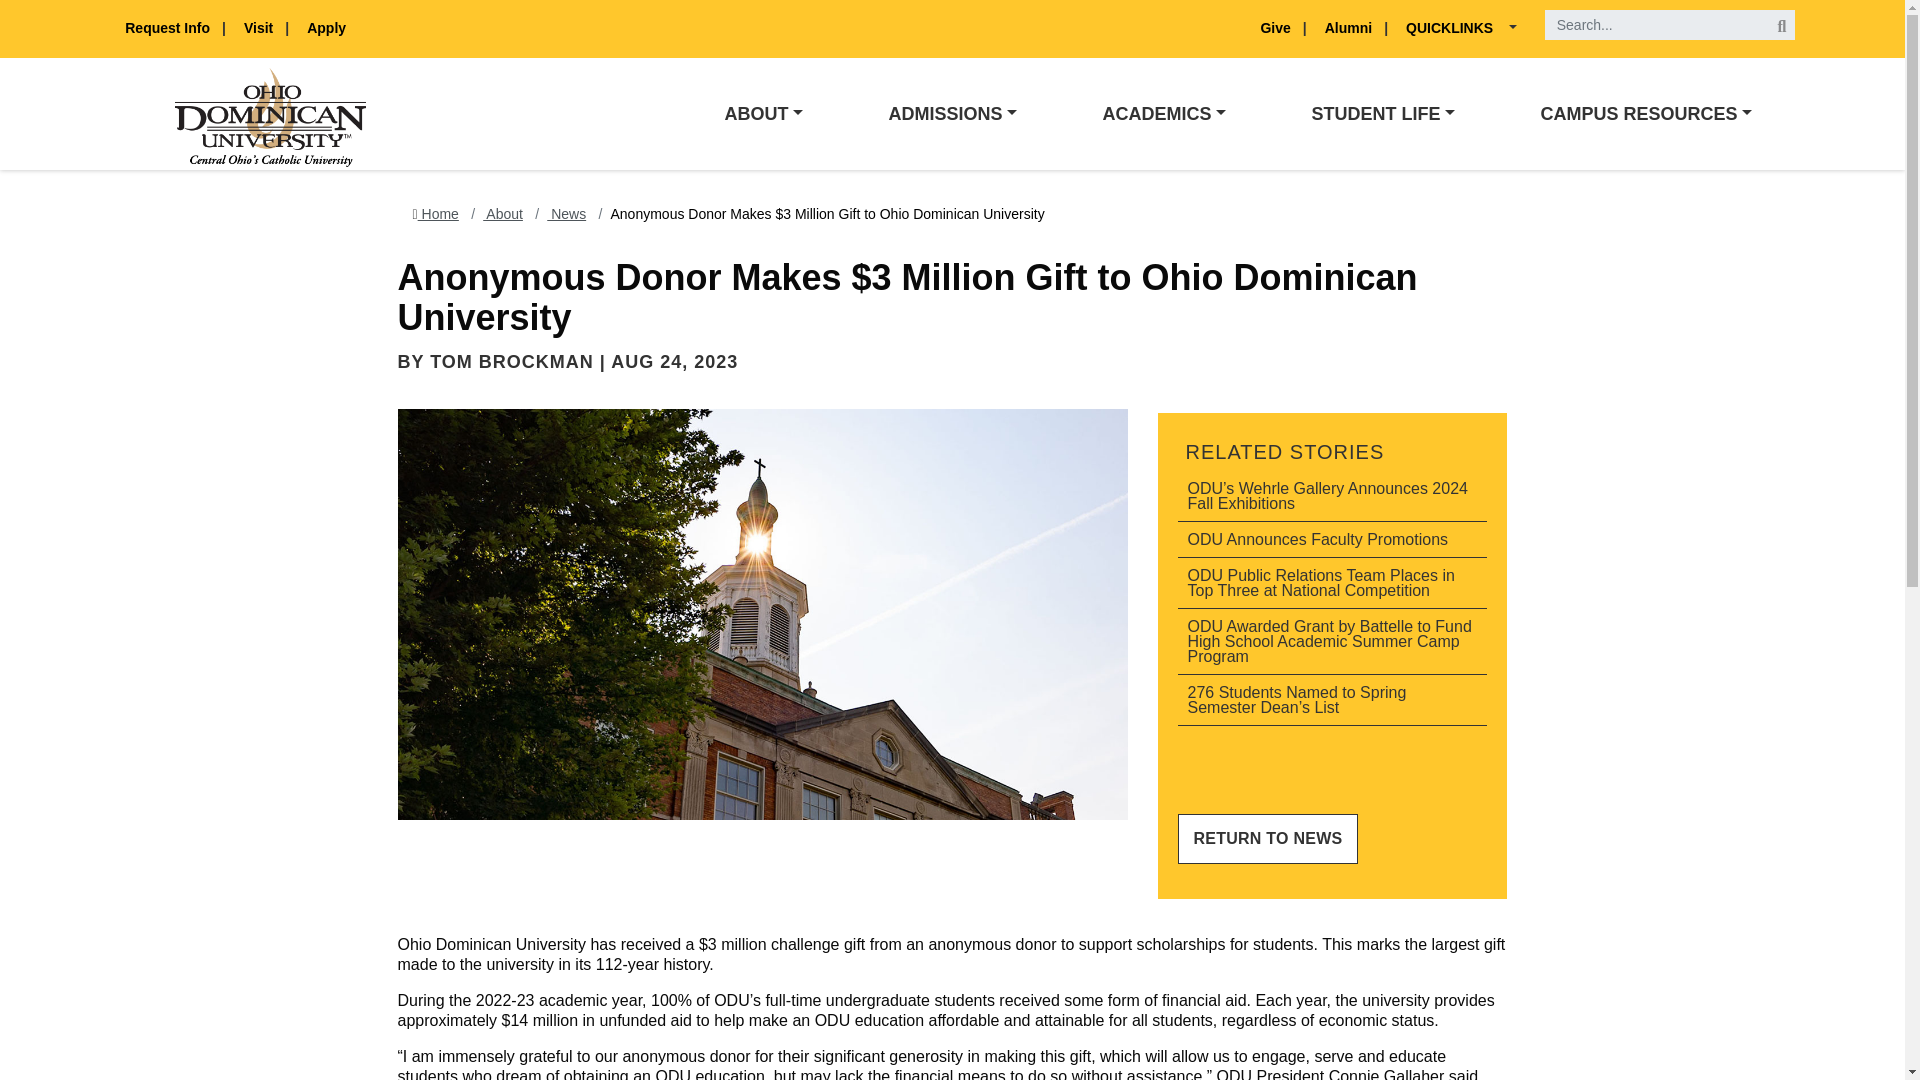 This screenshot has width=1920, height=1080. What do you see at coordinates (1455, 28) in the screenshot?
I see `QUICKLINKS` at bounding box center [1455, 28].